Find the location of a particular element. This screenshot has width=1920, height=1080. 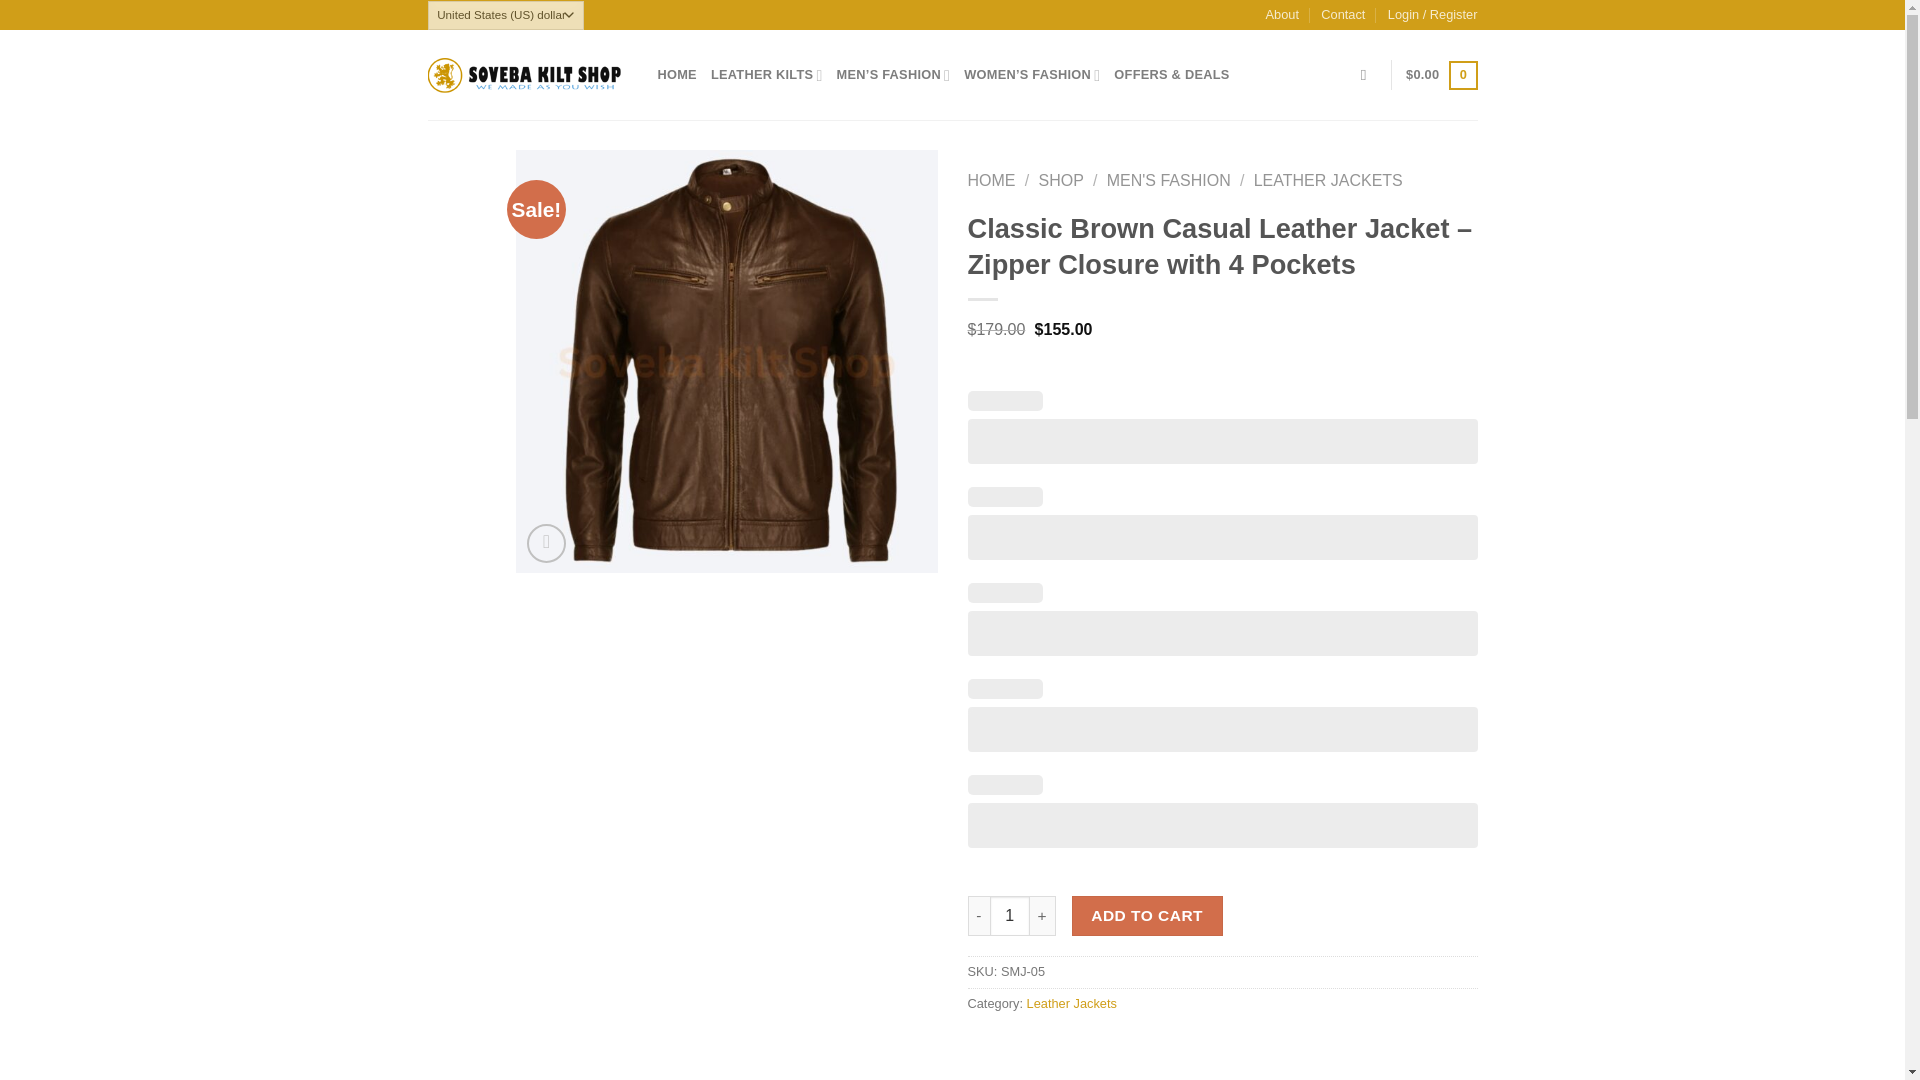

Soveba Kilt Shop - Leather Shop is located at coordinates (528, 75).